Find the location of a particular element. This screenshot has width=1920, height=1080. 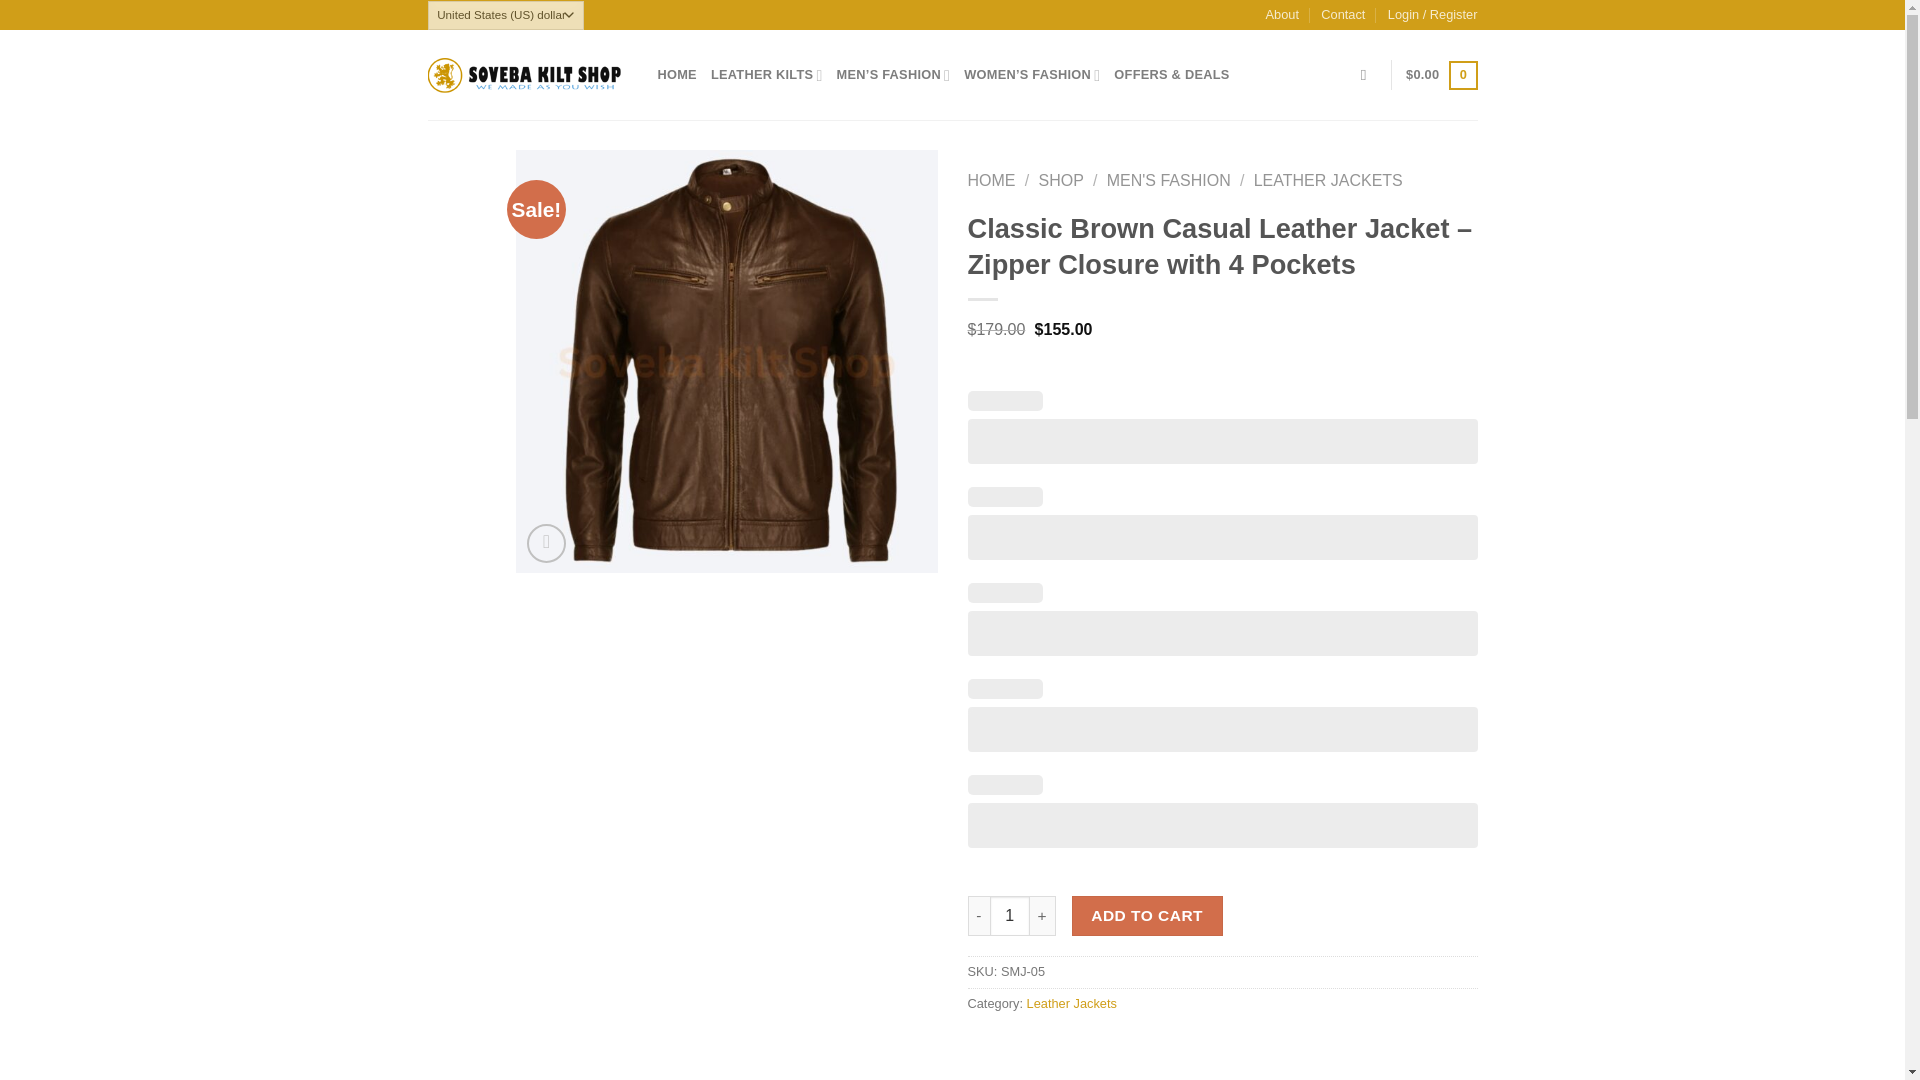

Soveba Kilt Shop - Leather Shop is located at coordinates (528, 75).